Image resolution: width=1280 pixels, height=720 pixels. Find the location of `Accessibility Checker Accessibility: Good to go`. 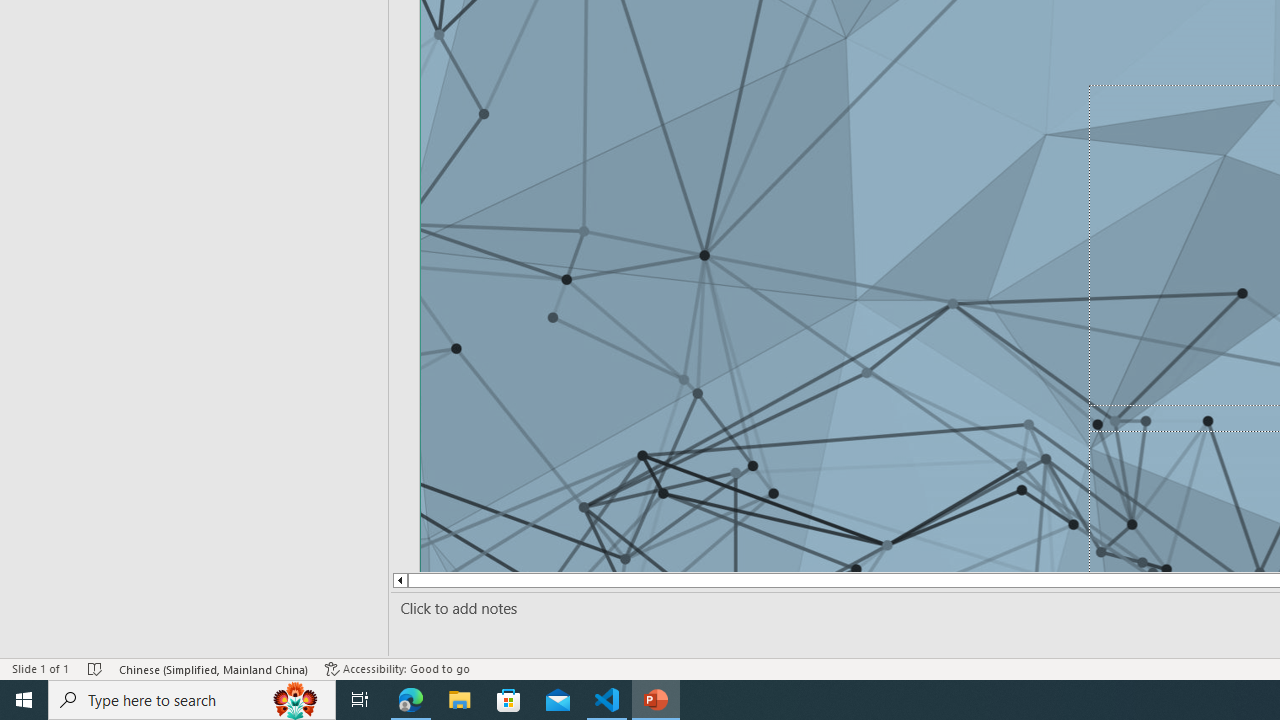

Accessibility Checker Accessibility: Good to go is located at coordinates (397, 668).